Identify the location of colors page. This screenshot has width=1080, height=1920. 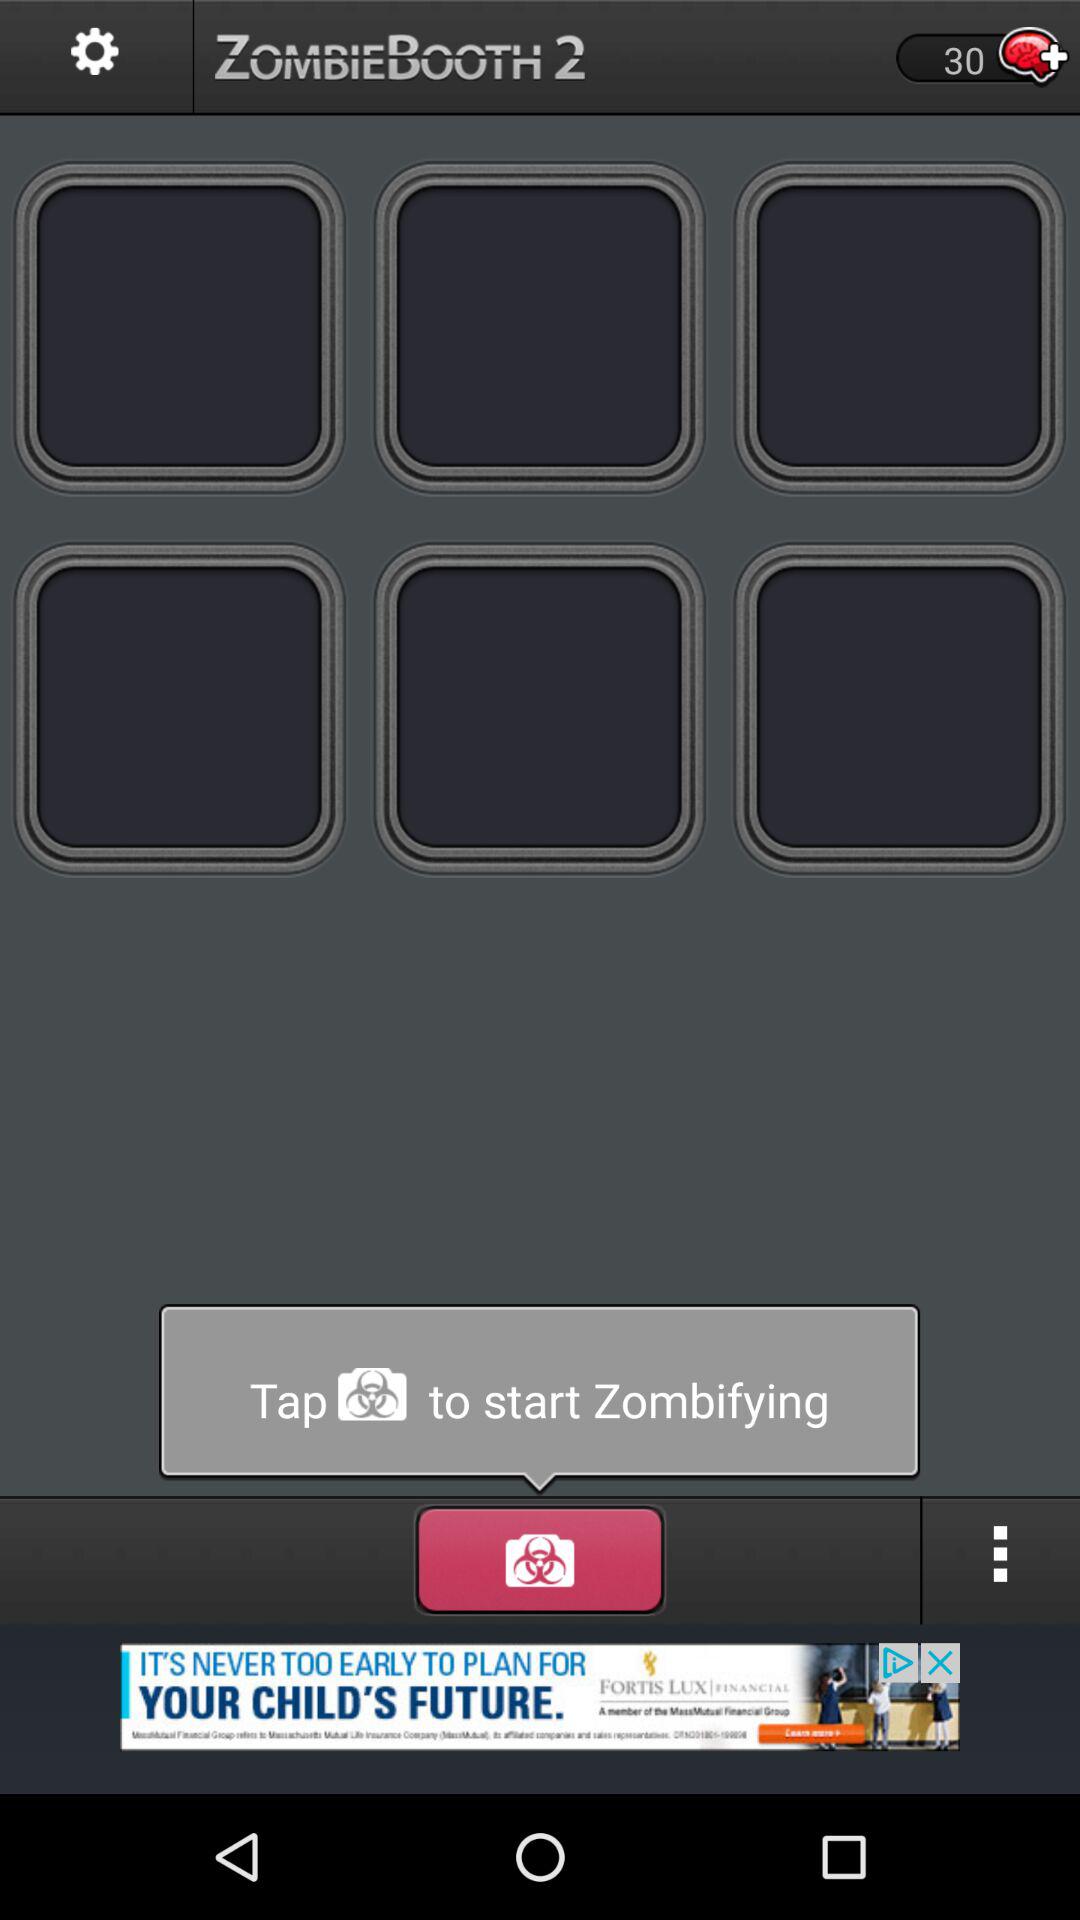
(540, 326).